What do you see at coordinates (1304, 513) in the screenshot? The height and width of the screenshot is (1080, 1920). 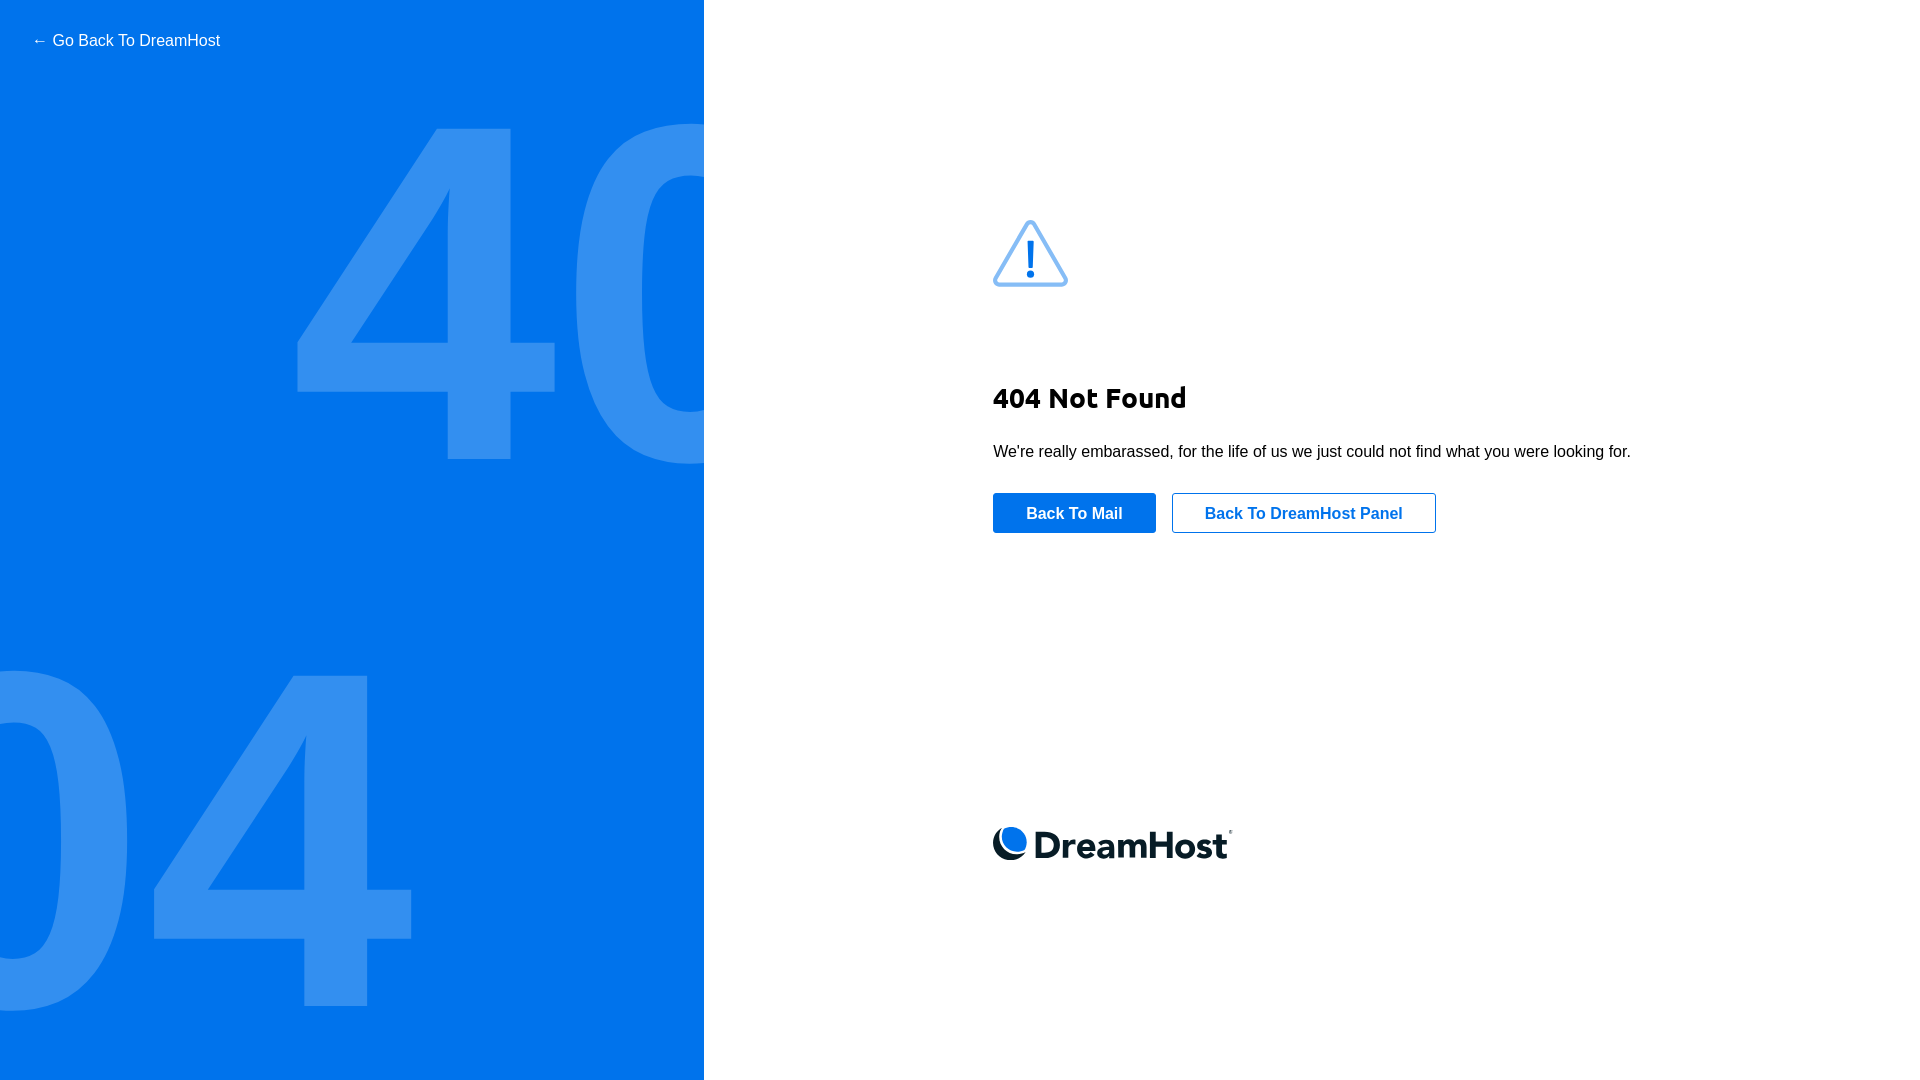 I see `Back To DreamHost Panel` at bounding box center [1304, 513].